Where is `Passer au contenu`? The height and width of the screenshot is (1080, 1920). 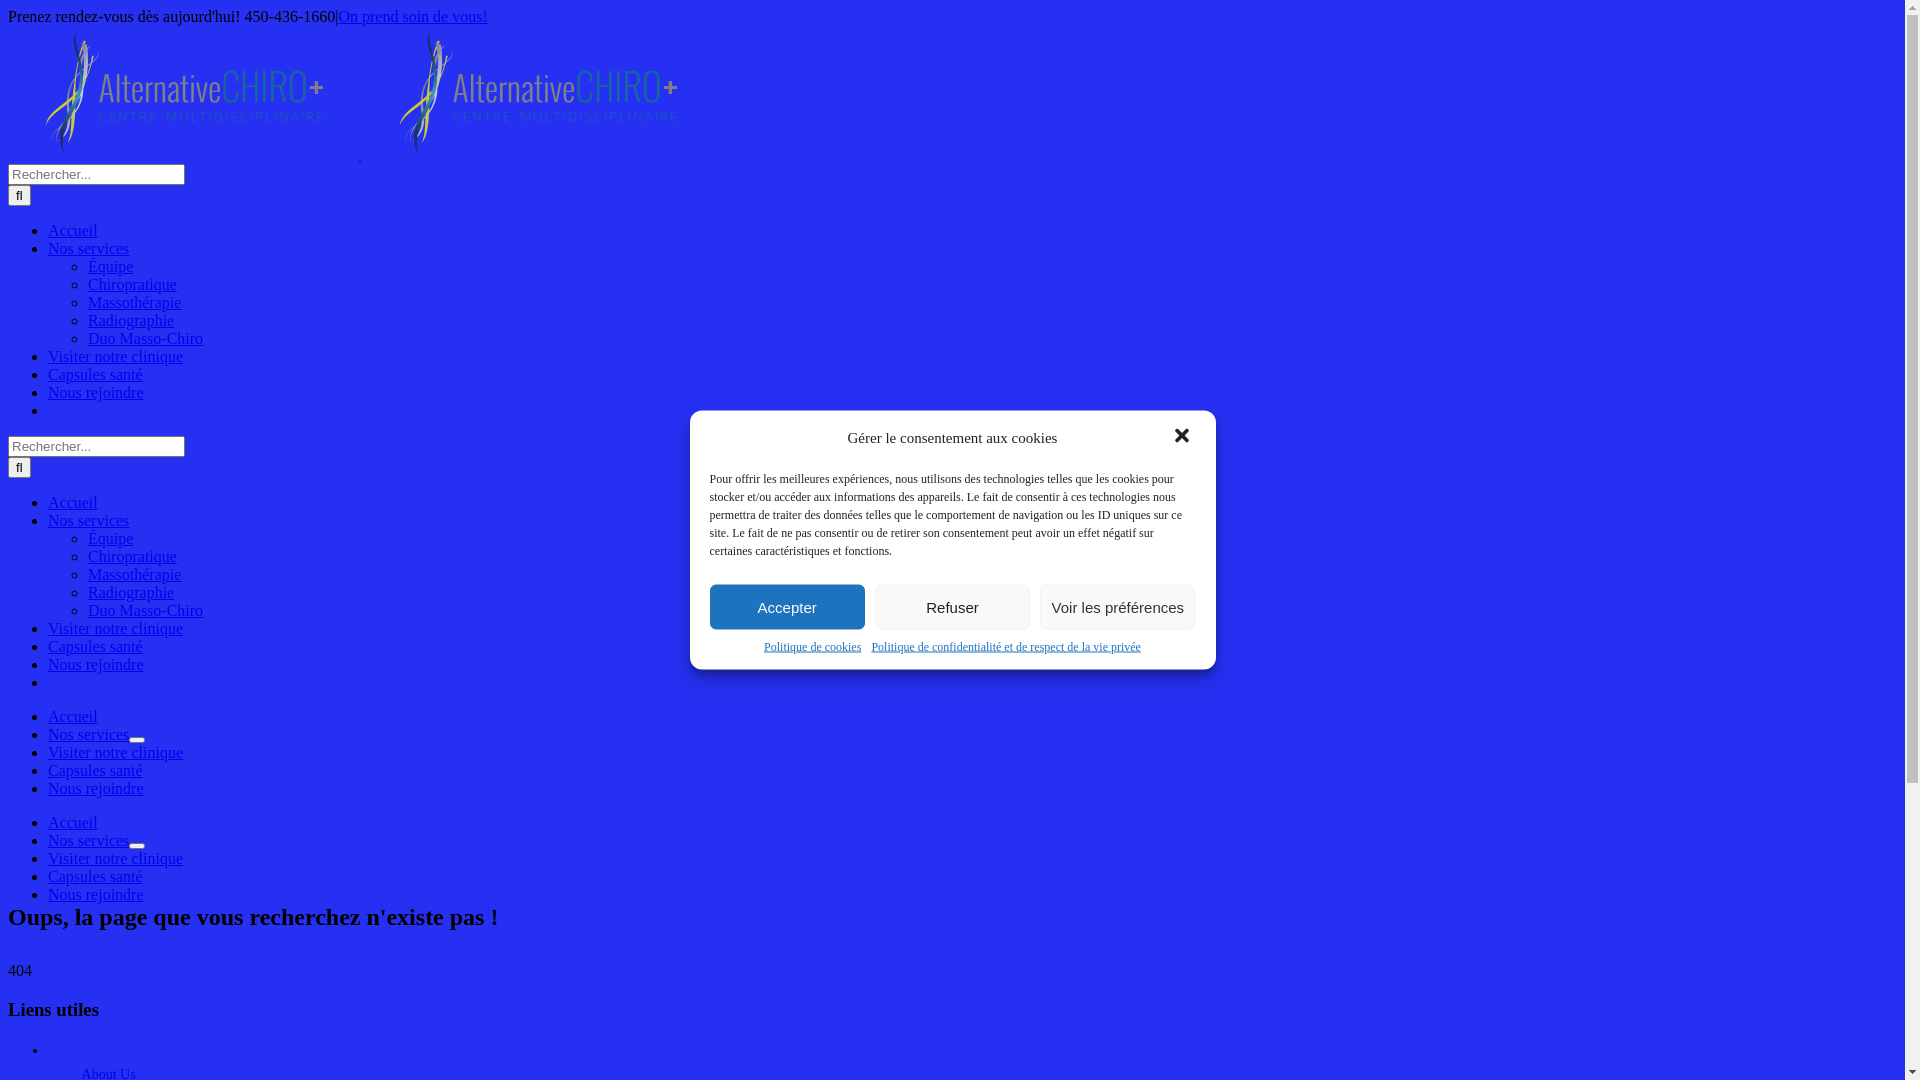
Passer au contenu is located at coordinates (8, 8).